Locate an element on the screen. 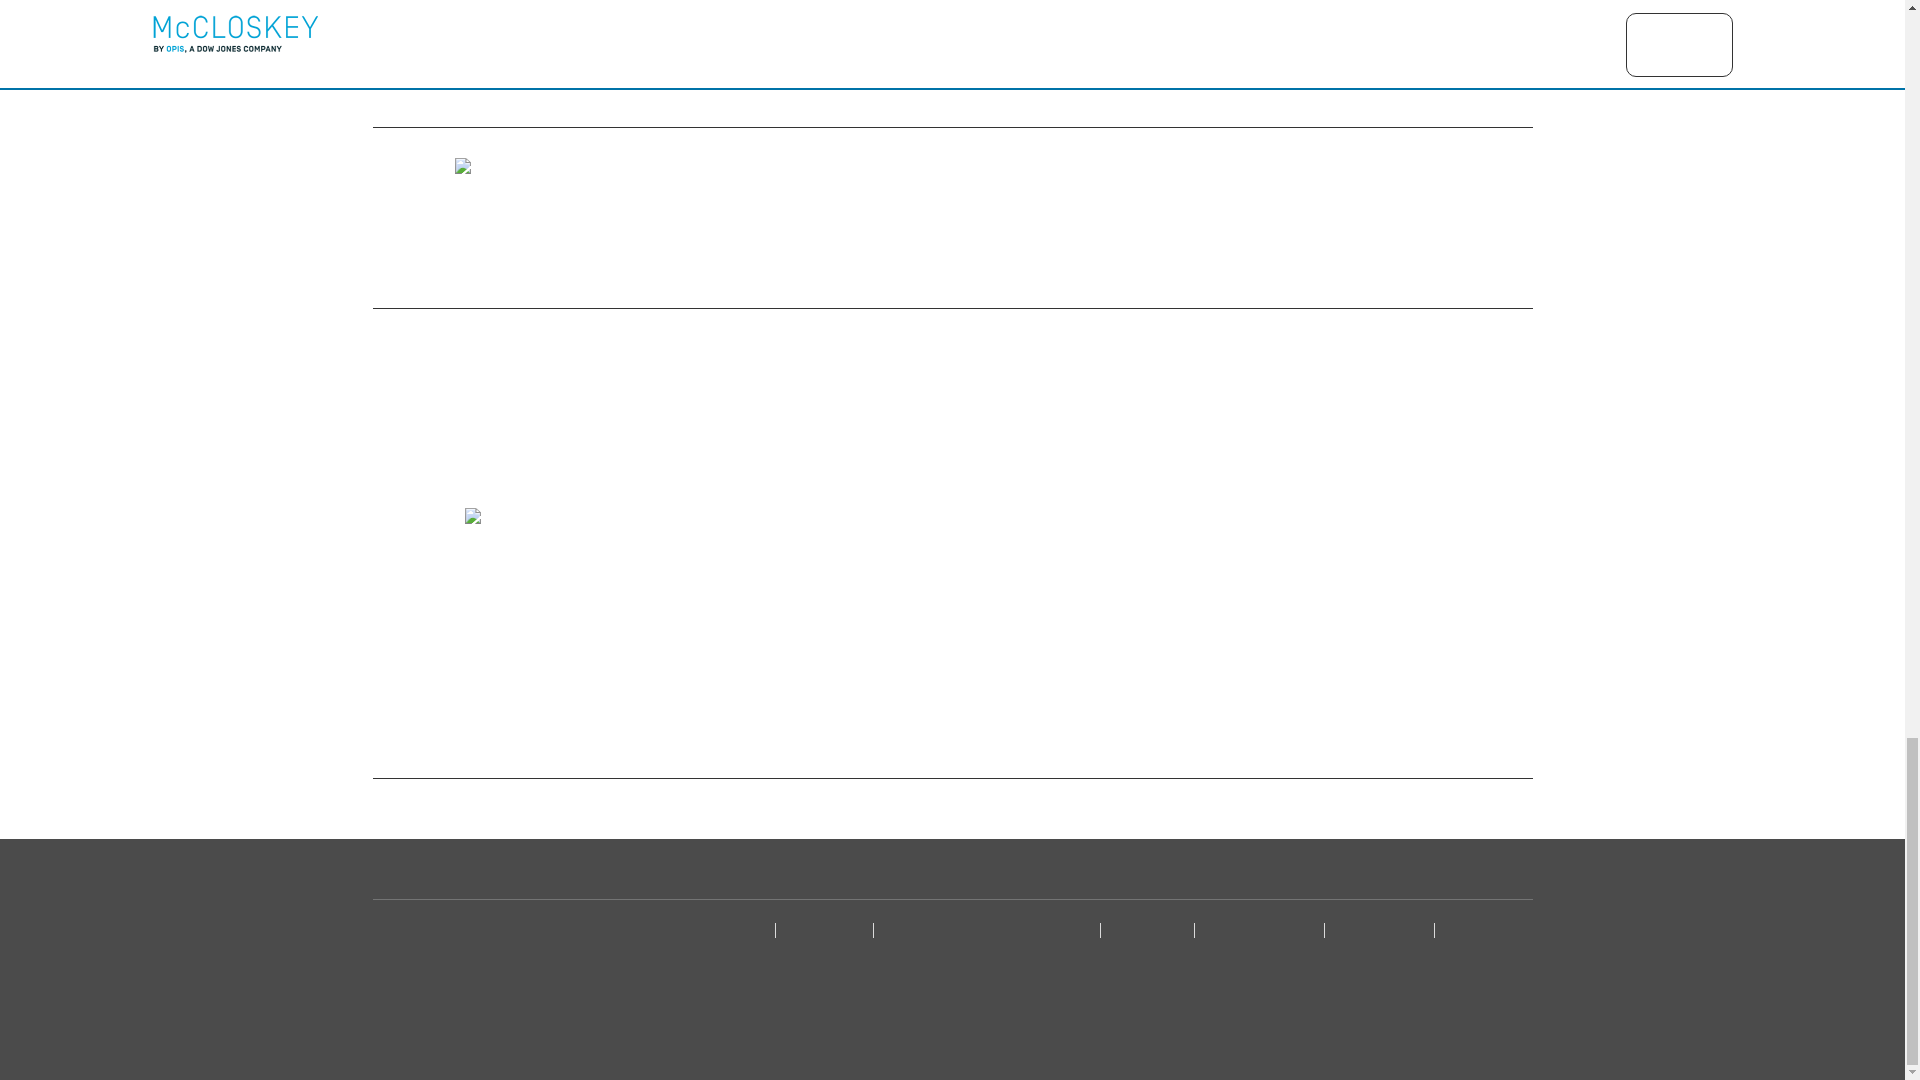 This screenshot has height=1080, width=1920. imigroup.com is located at coordinates (1201, 266).